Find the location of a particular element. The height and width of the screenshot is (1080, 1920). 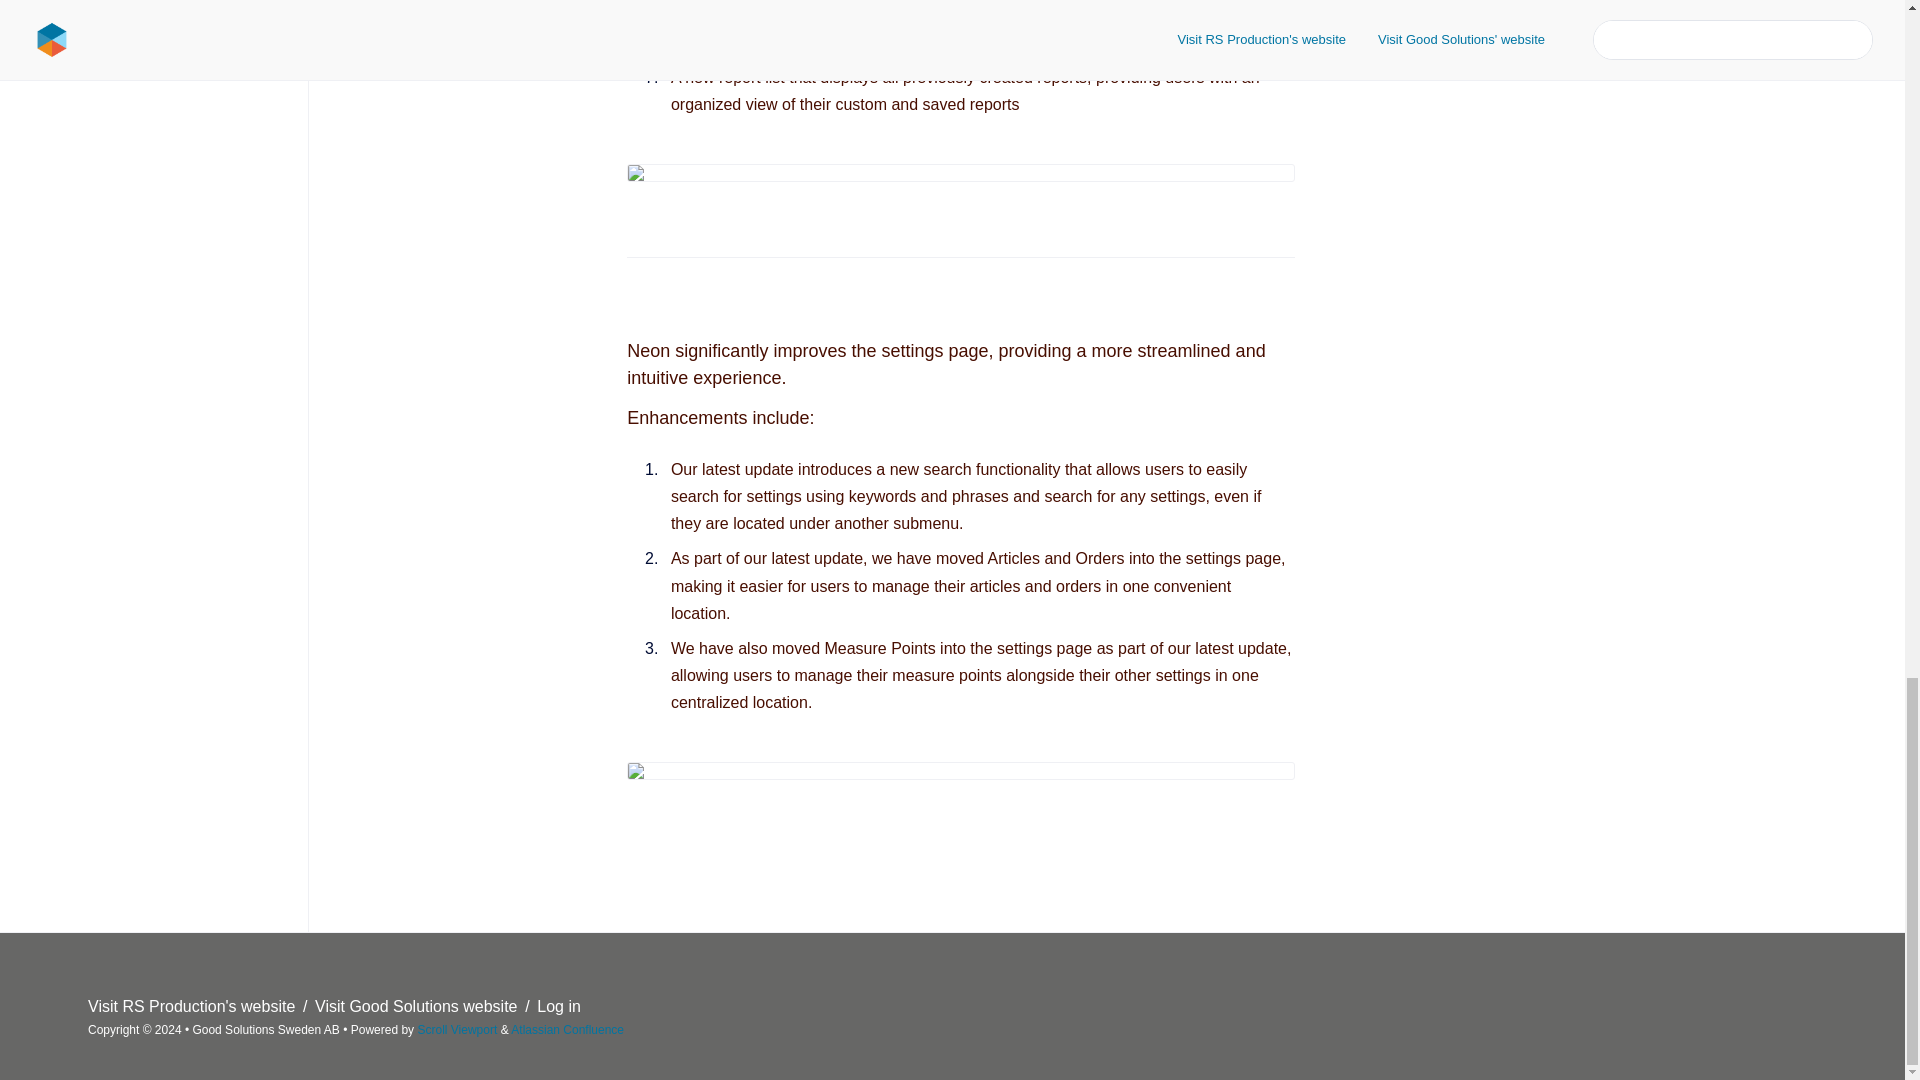

Scroll Viewport is located at coordinates (458, 1029).